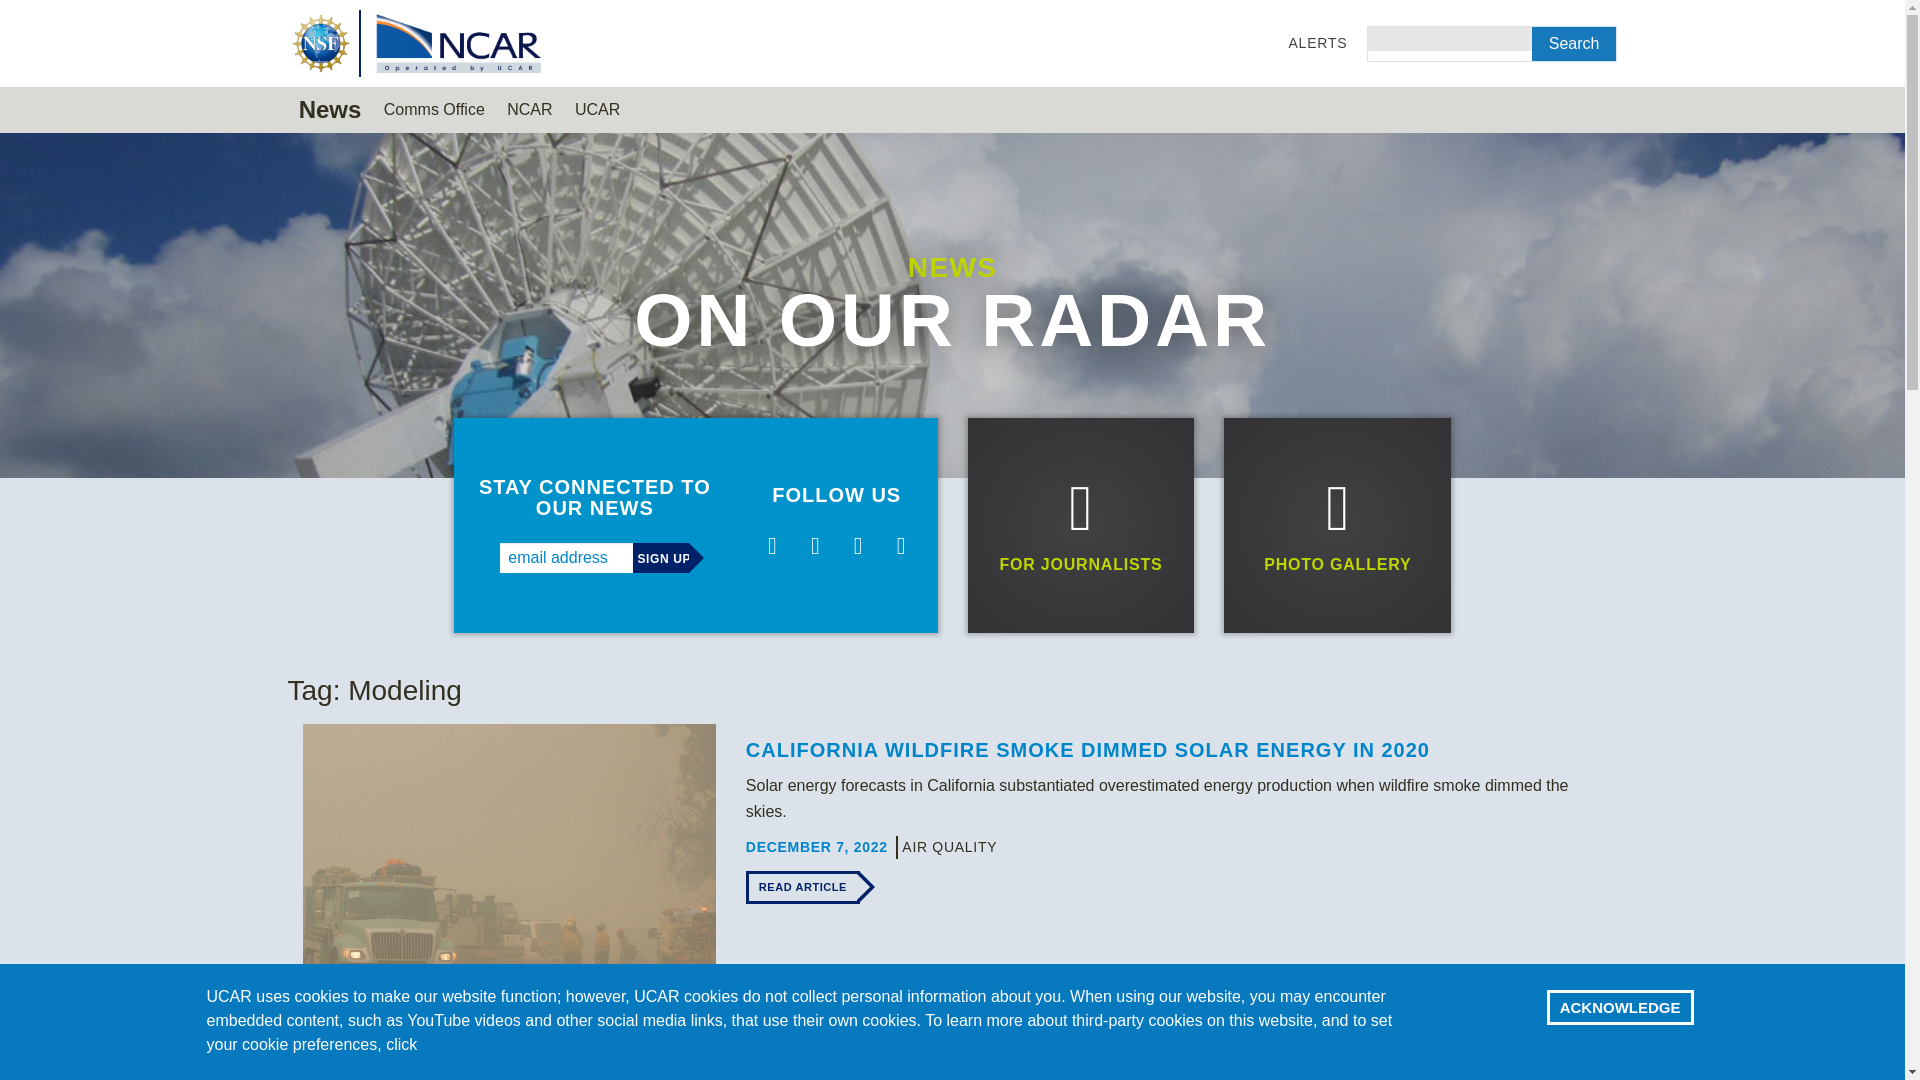 The width and height of the screenshot is (1920, 1080). I want to click on CALIFORNIA WILDFIRE SMOKE DIMMED SOLAR ENERGY IN 2020, so click(1088, 750).